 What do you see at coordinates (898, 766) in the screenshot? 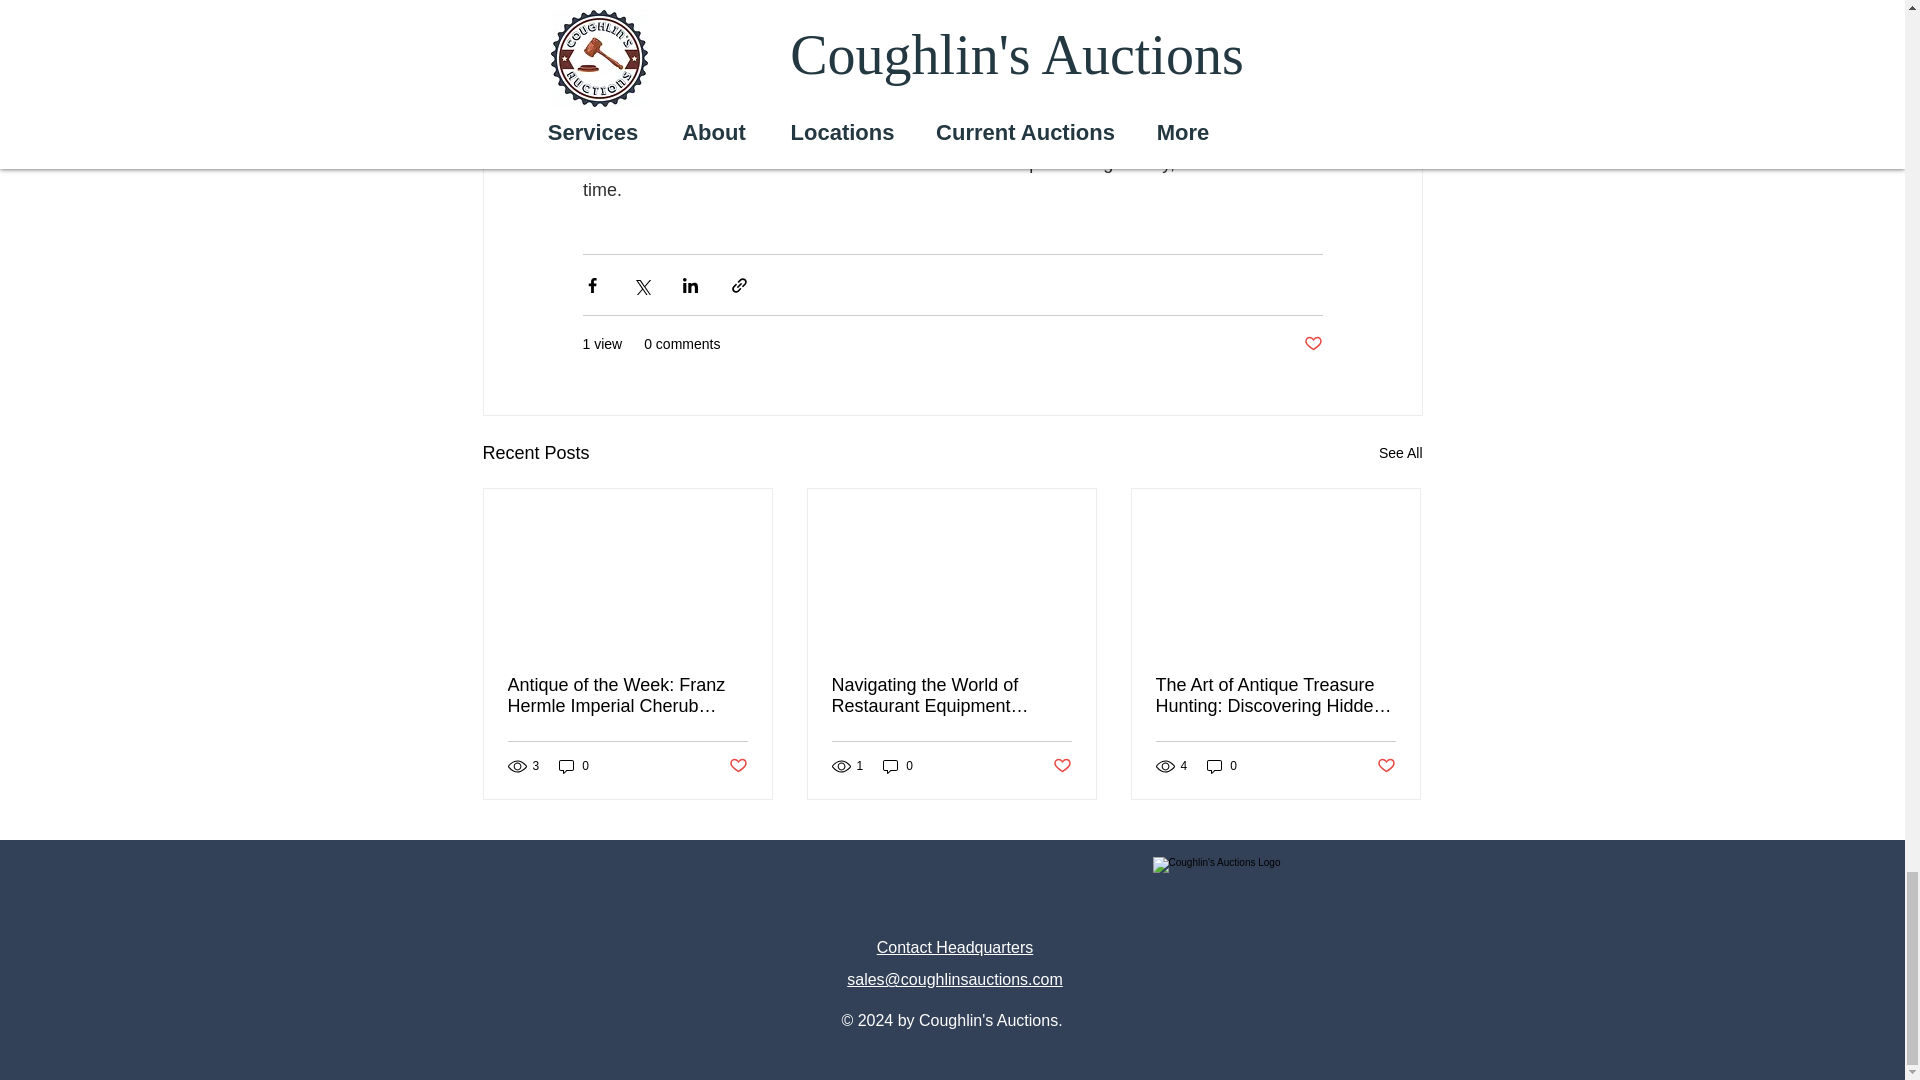
I see `0` at bounding box center [898, 766].